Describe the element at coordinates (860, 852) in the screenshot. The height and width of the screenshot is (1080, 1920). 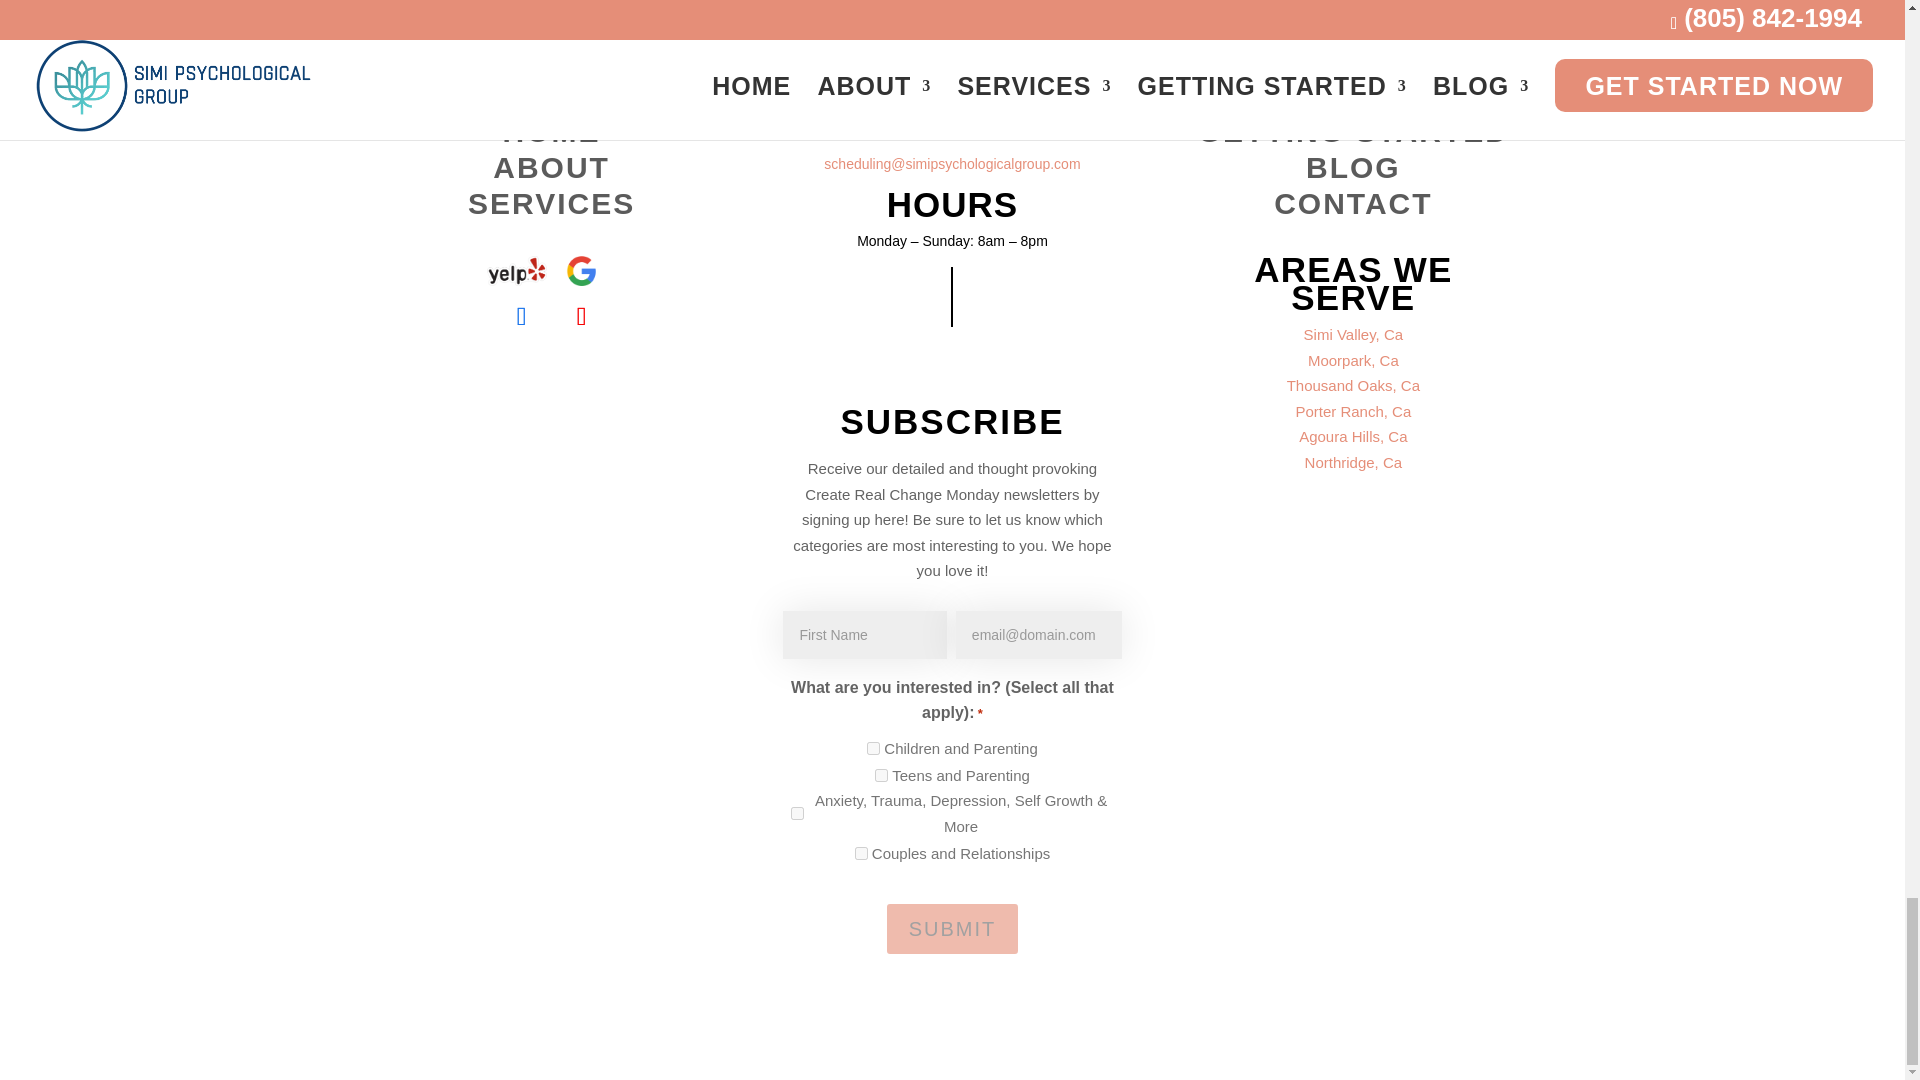
I see `Couples and Relationships` at that location.